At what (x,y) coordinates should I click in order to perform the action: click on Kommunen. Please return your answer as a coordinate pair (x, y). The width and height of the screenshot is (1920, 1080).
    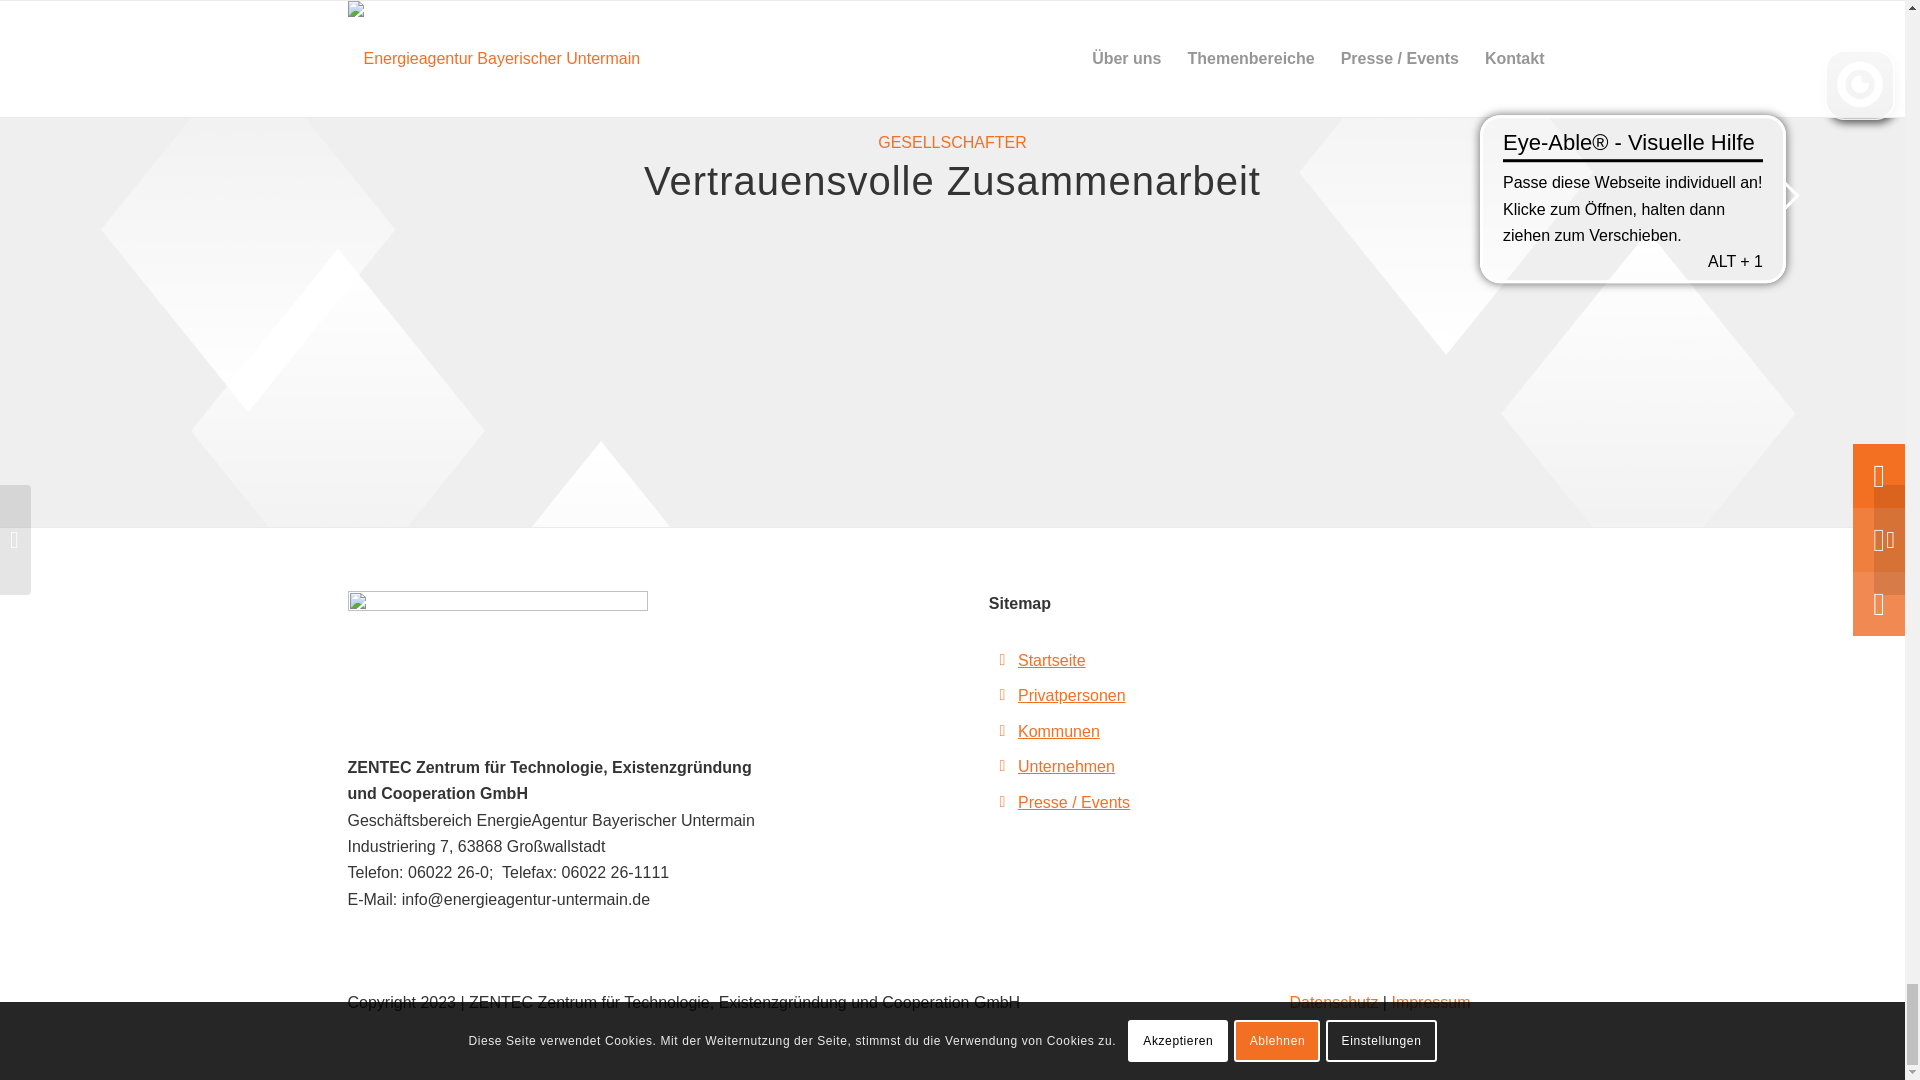
    Looking at the image, I should click on (1058, 730).